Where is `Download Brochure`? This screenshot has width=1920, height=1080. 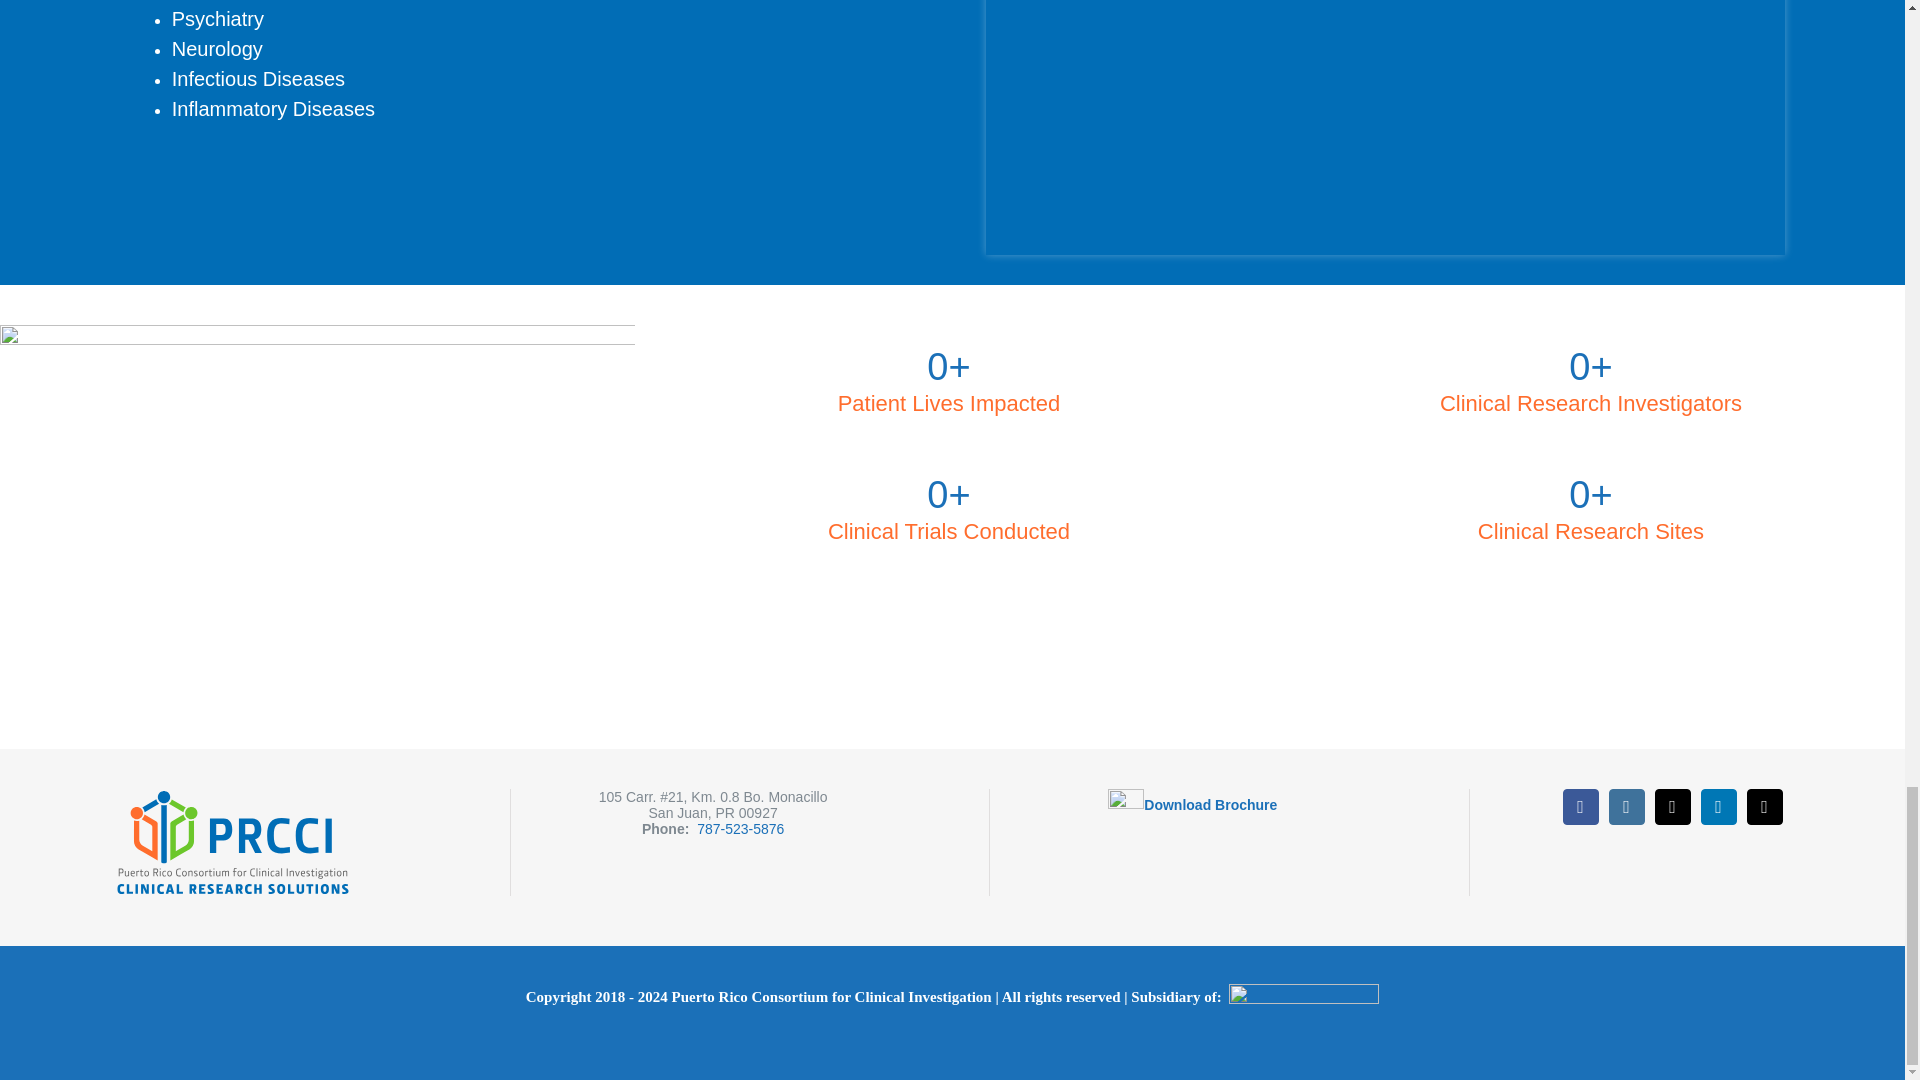
Download Brochure is located at coordinates (1210, 804).